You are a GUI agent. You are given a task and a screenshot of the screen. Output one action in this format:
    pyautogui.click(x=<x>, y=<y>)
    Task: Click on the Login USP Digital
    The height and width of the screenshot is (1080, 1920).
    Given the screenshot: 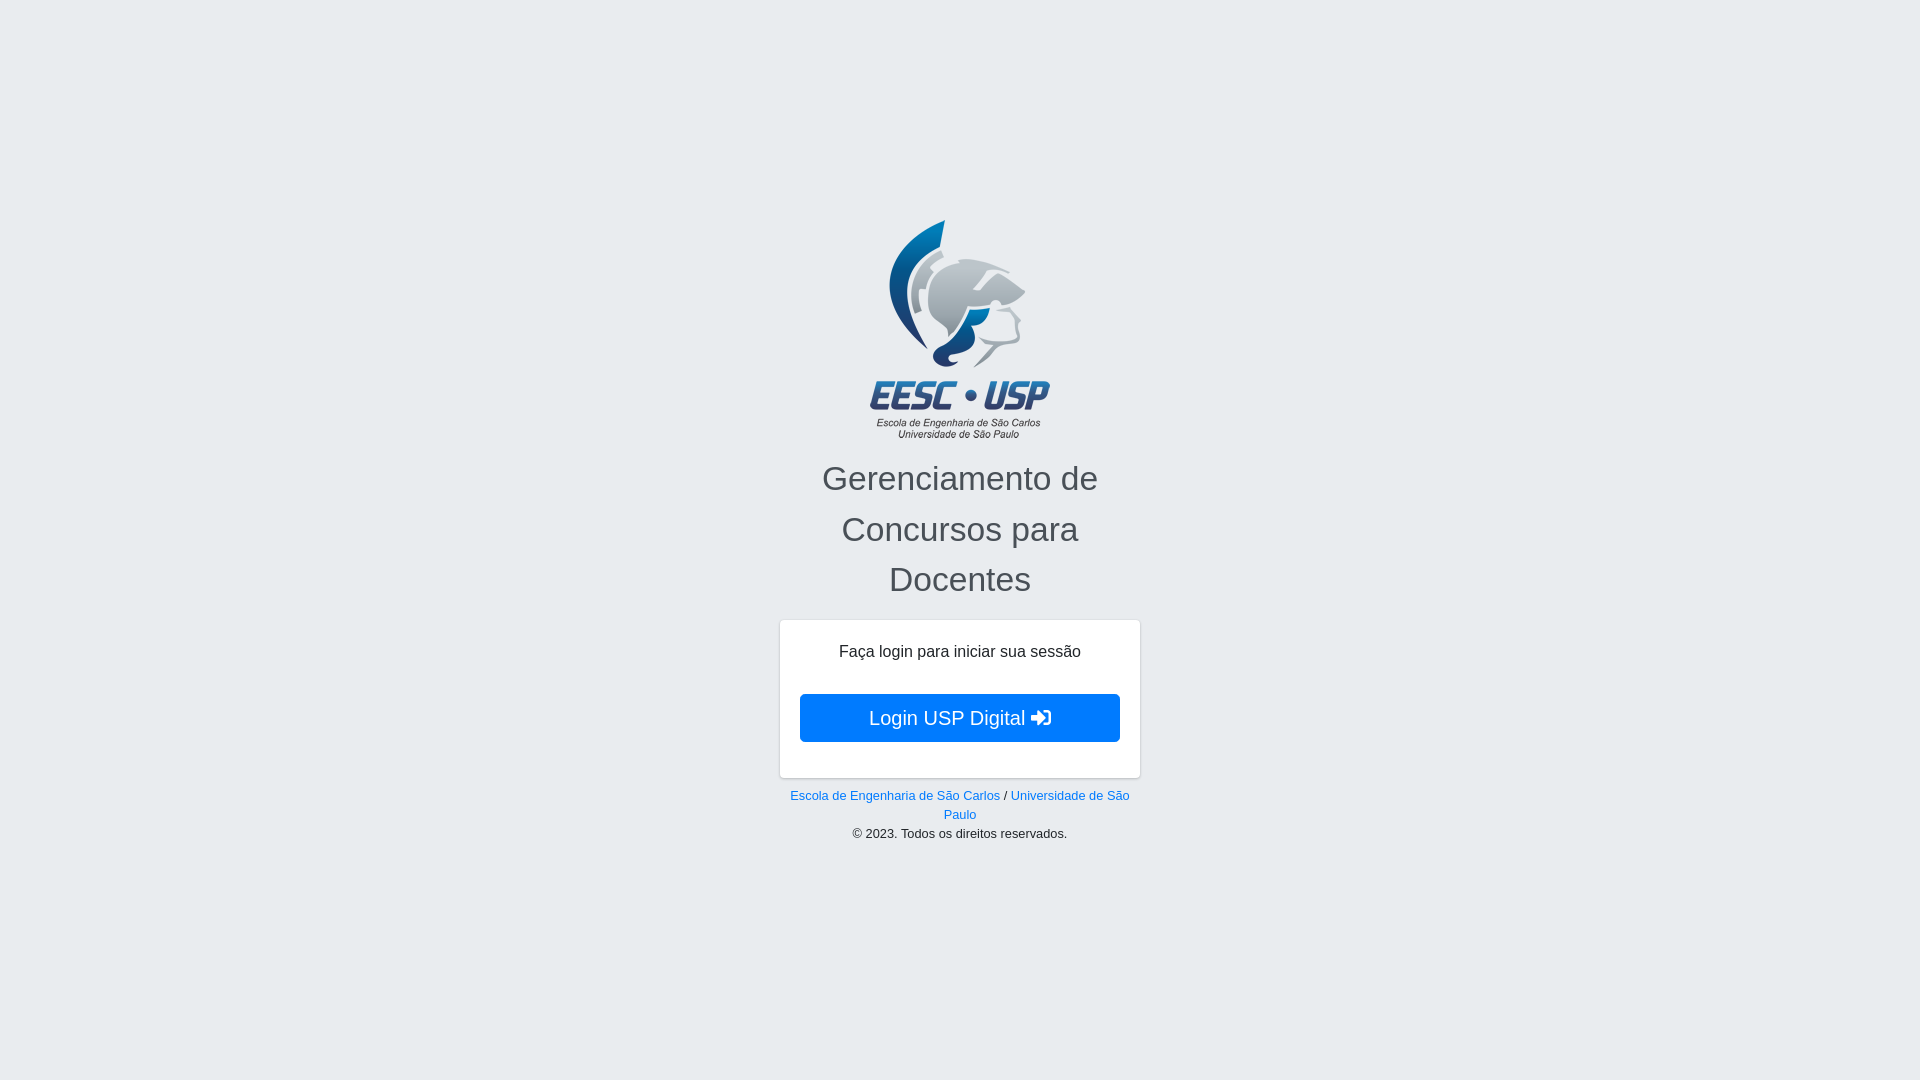 What is the action you would take?
    pyautogui.click(x=960, y=718)
    